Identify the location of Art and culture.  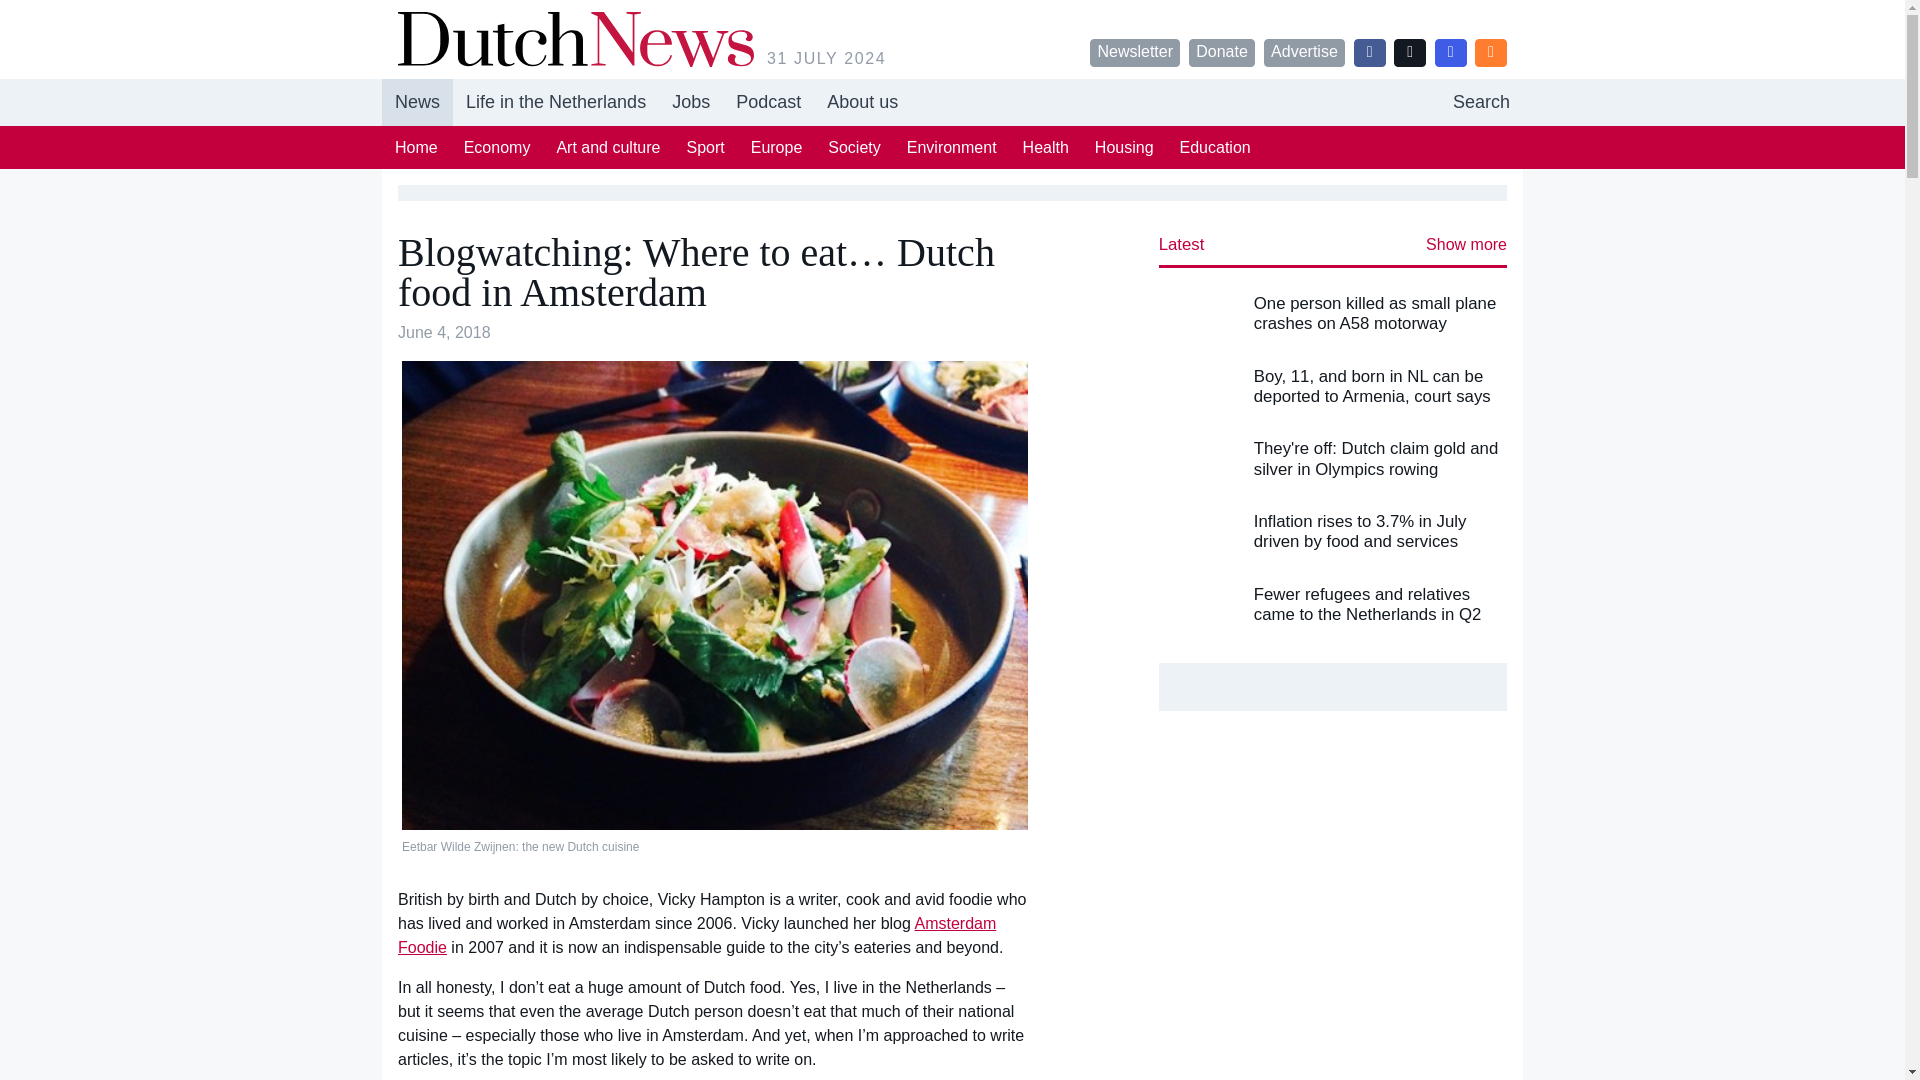
(608, 147).